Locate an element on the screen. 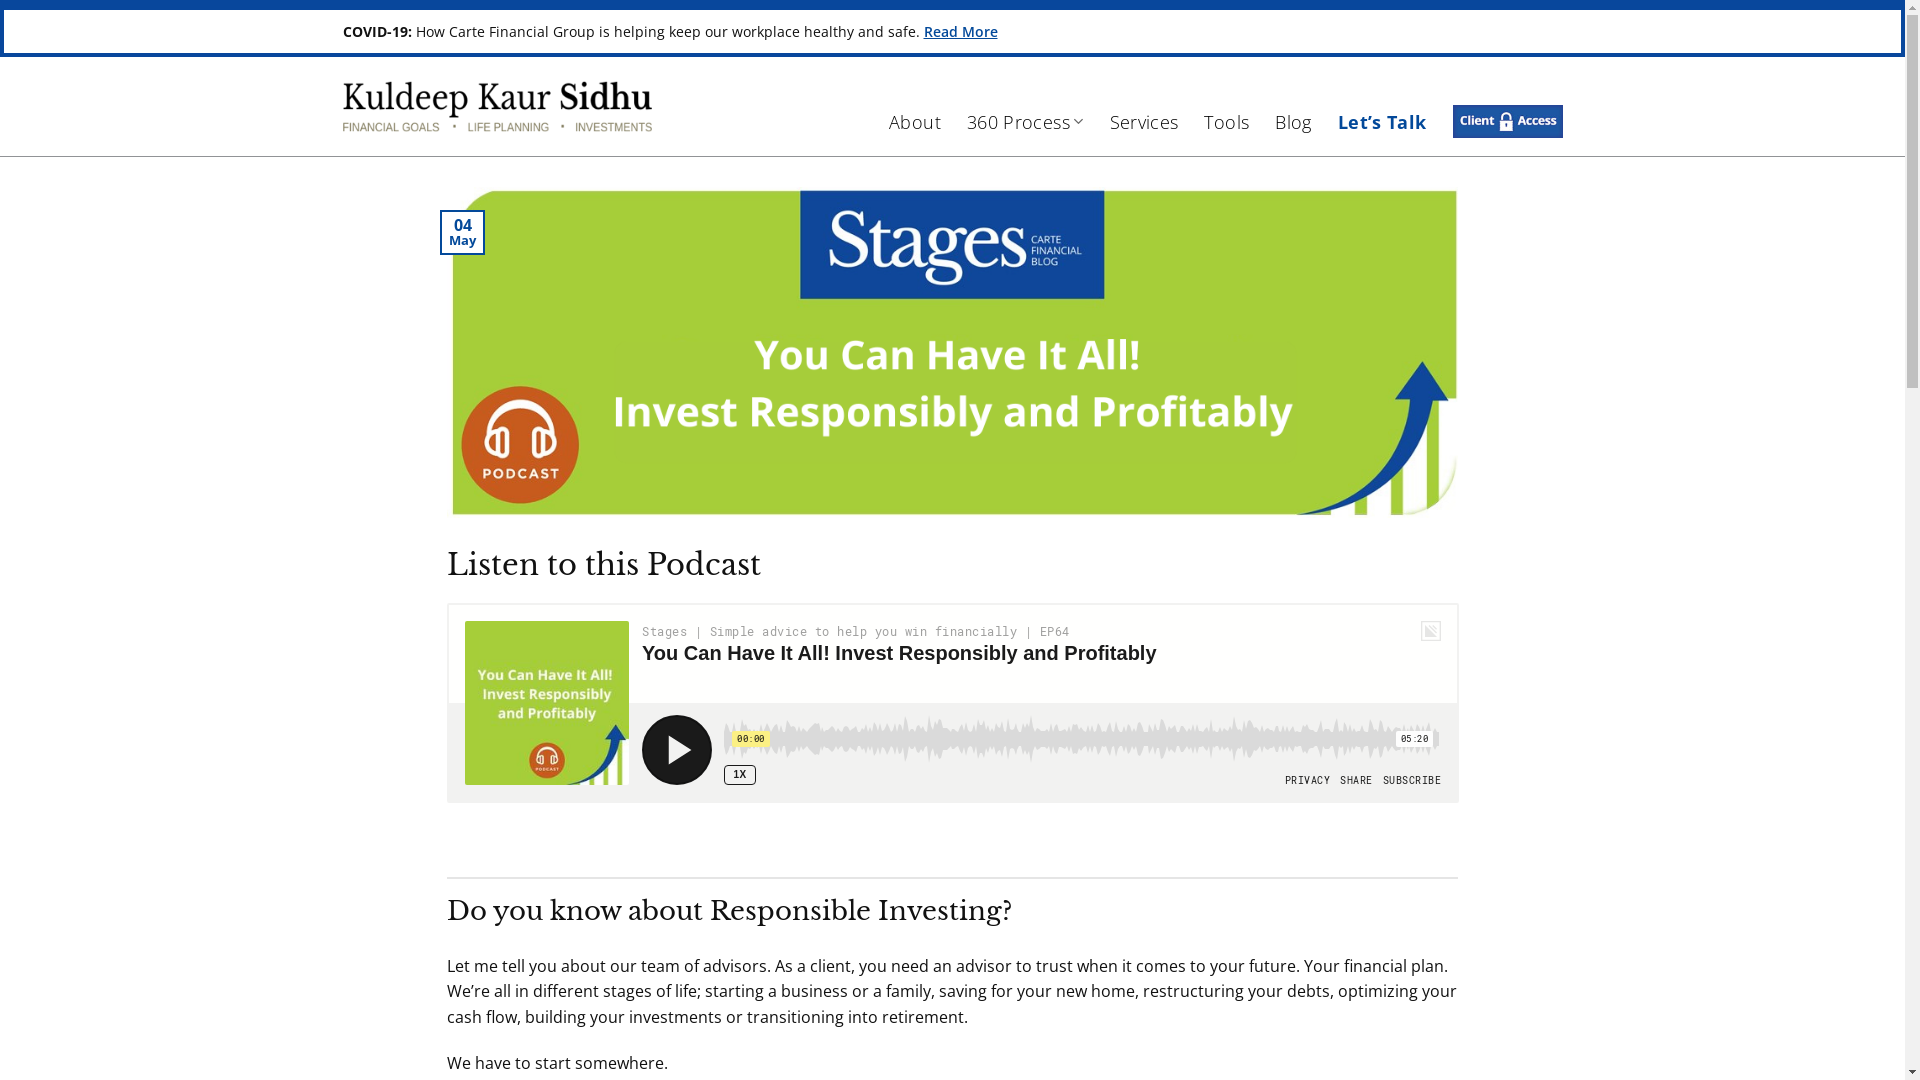  About is located at coordinates (915, 122).